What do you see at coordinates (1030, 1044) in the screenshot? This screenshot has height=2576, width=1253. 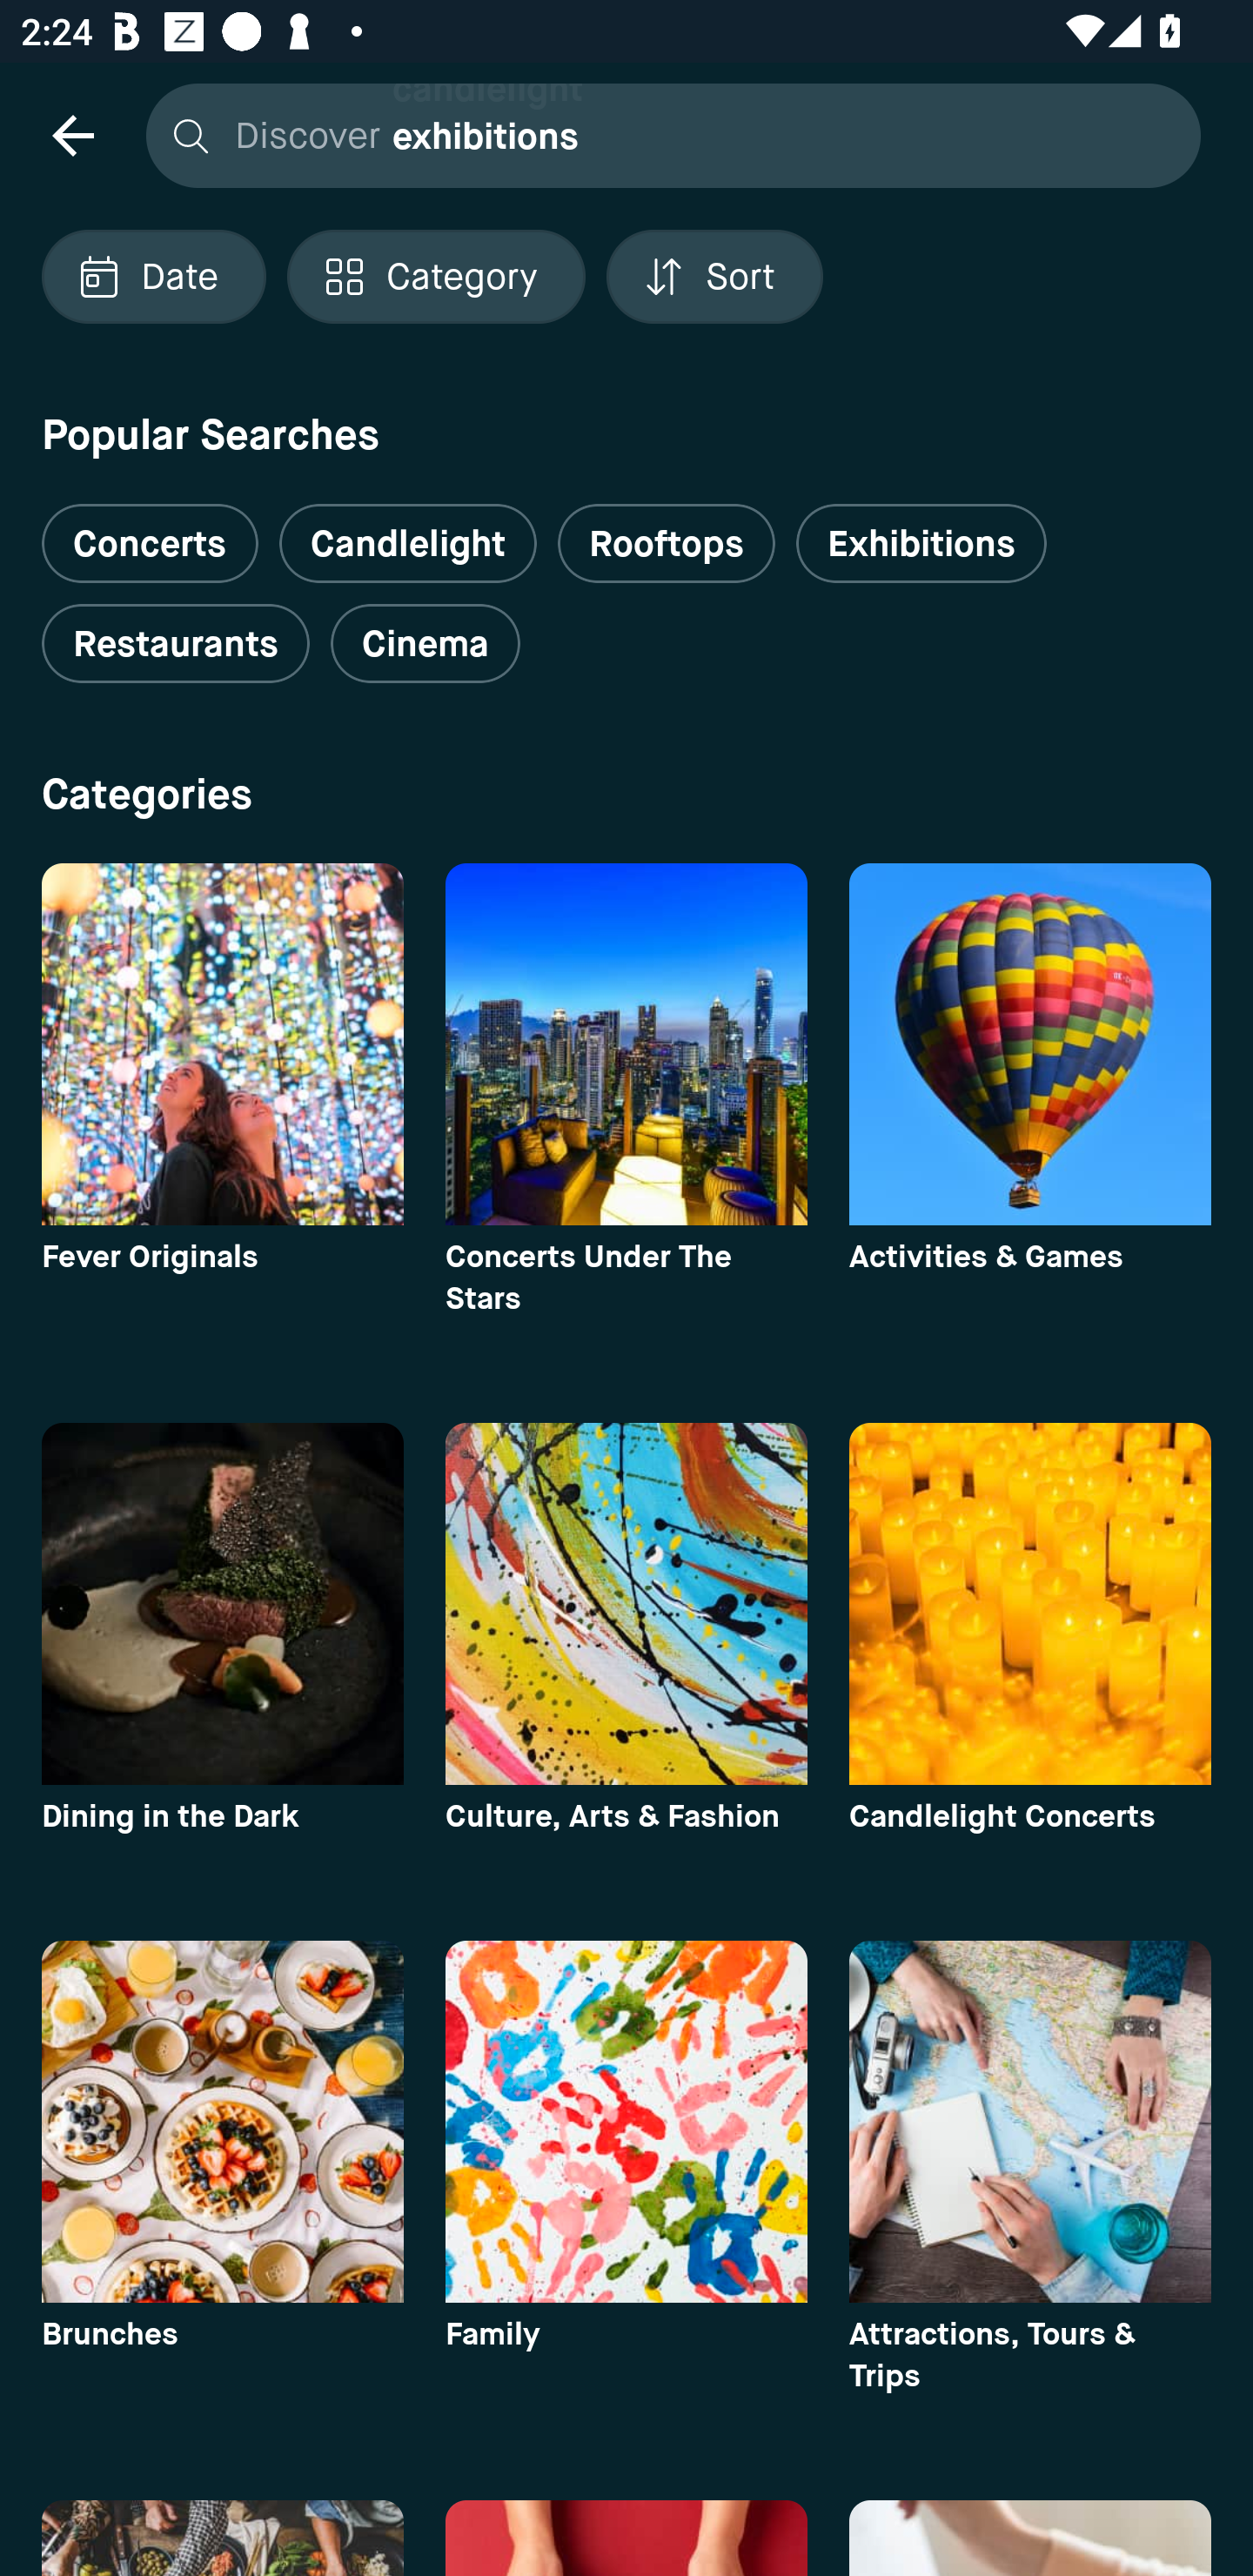 I see `category image` at bounding box center [1030, 1044].